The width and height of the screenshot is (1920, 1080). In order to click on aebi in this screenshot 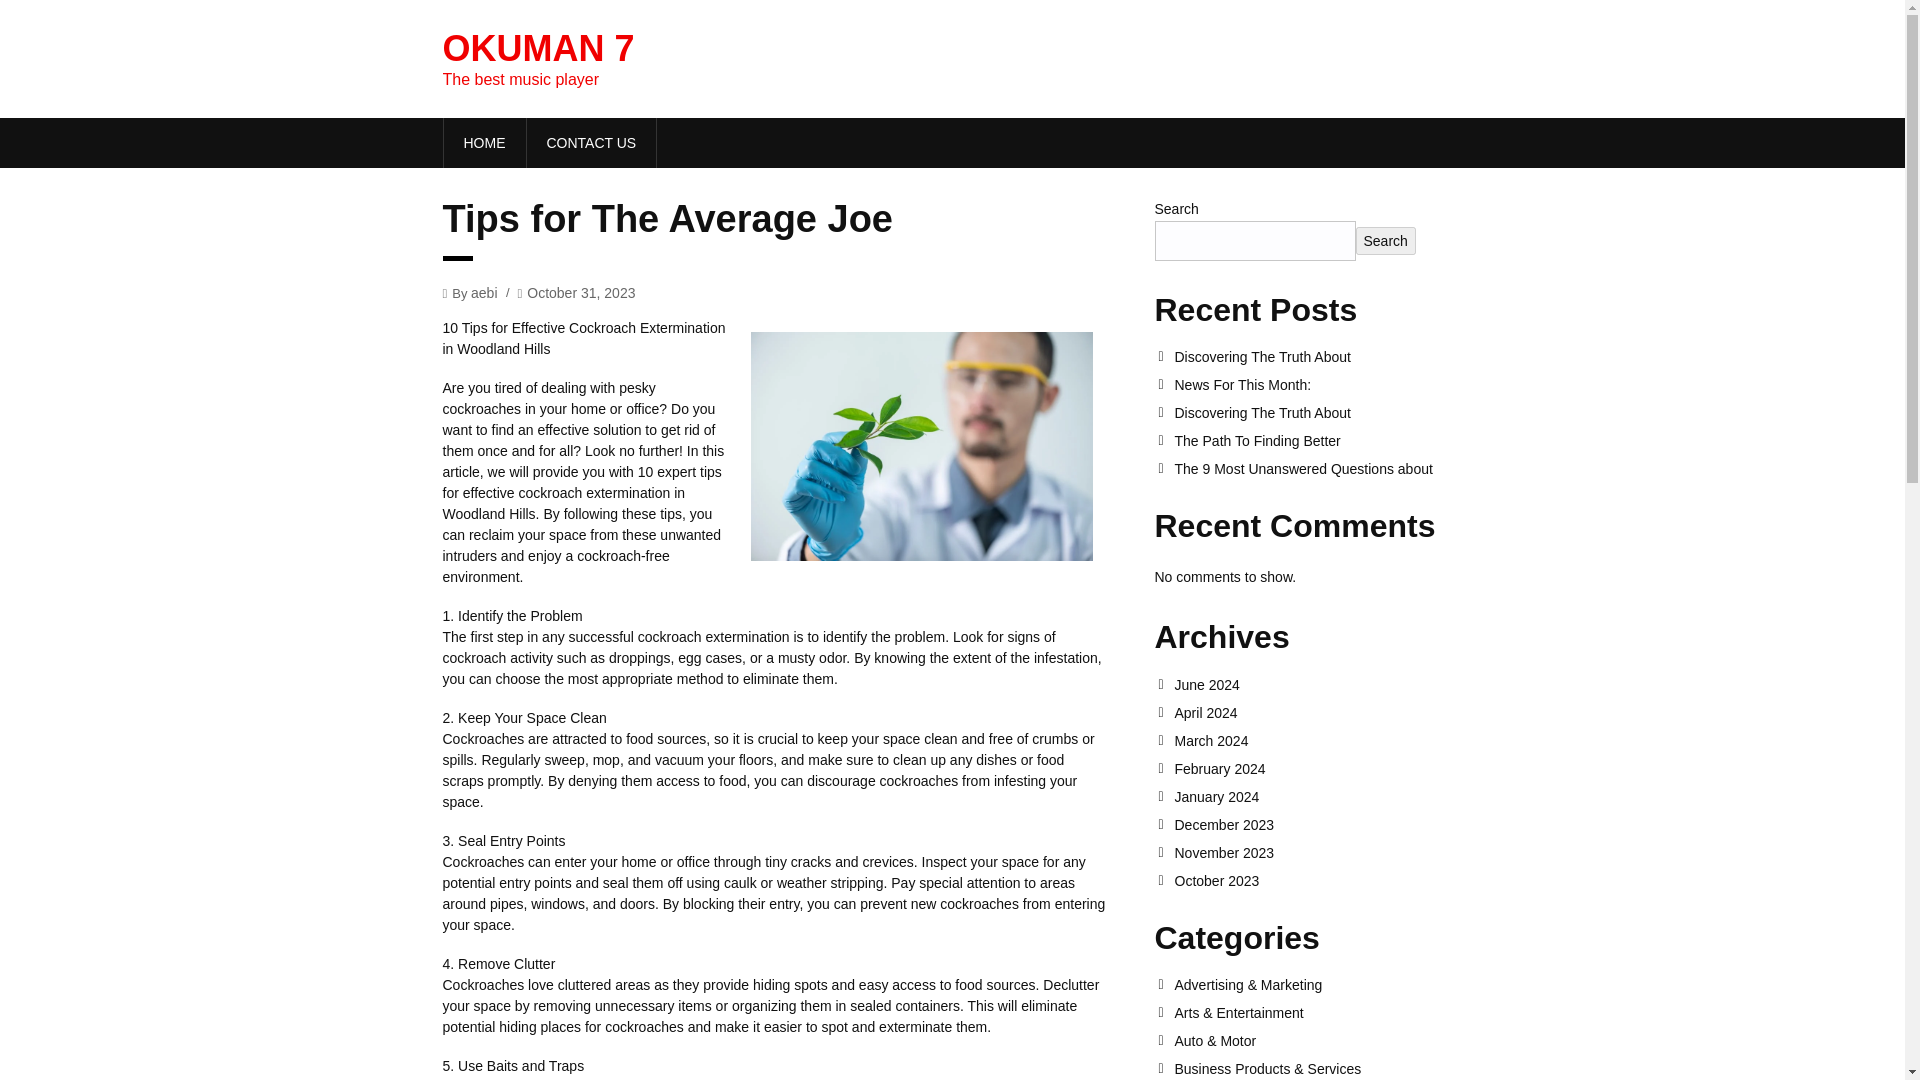, I will do `click(484, 292)`.